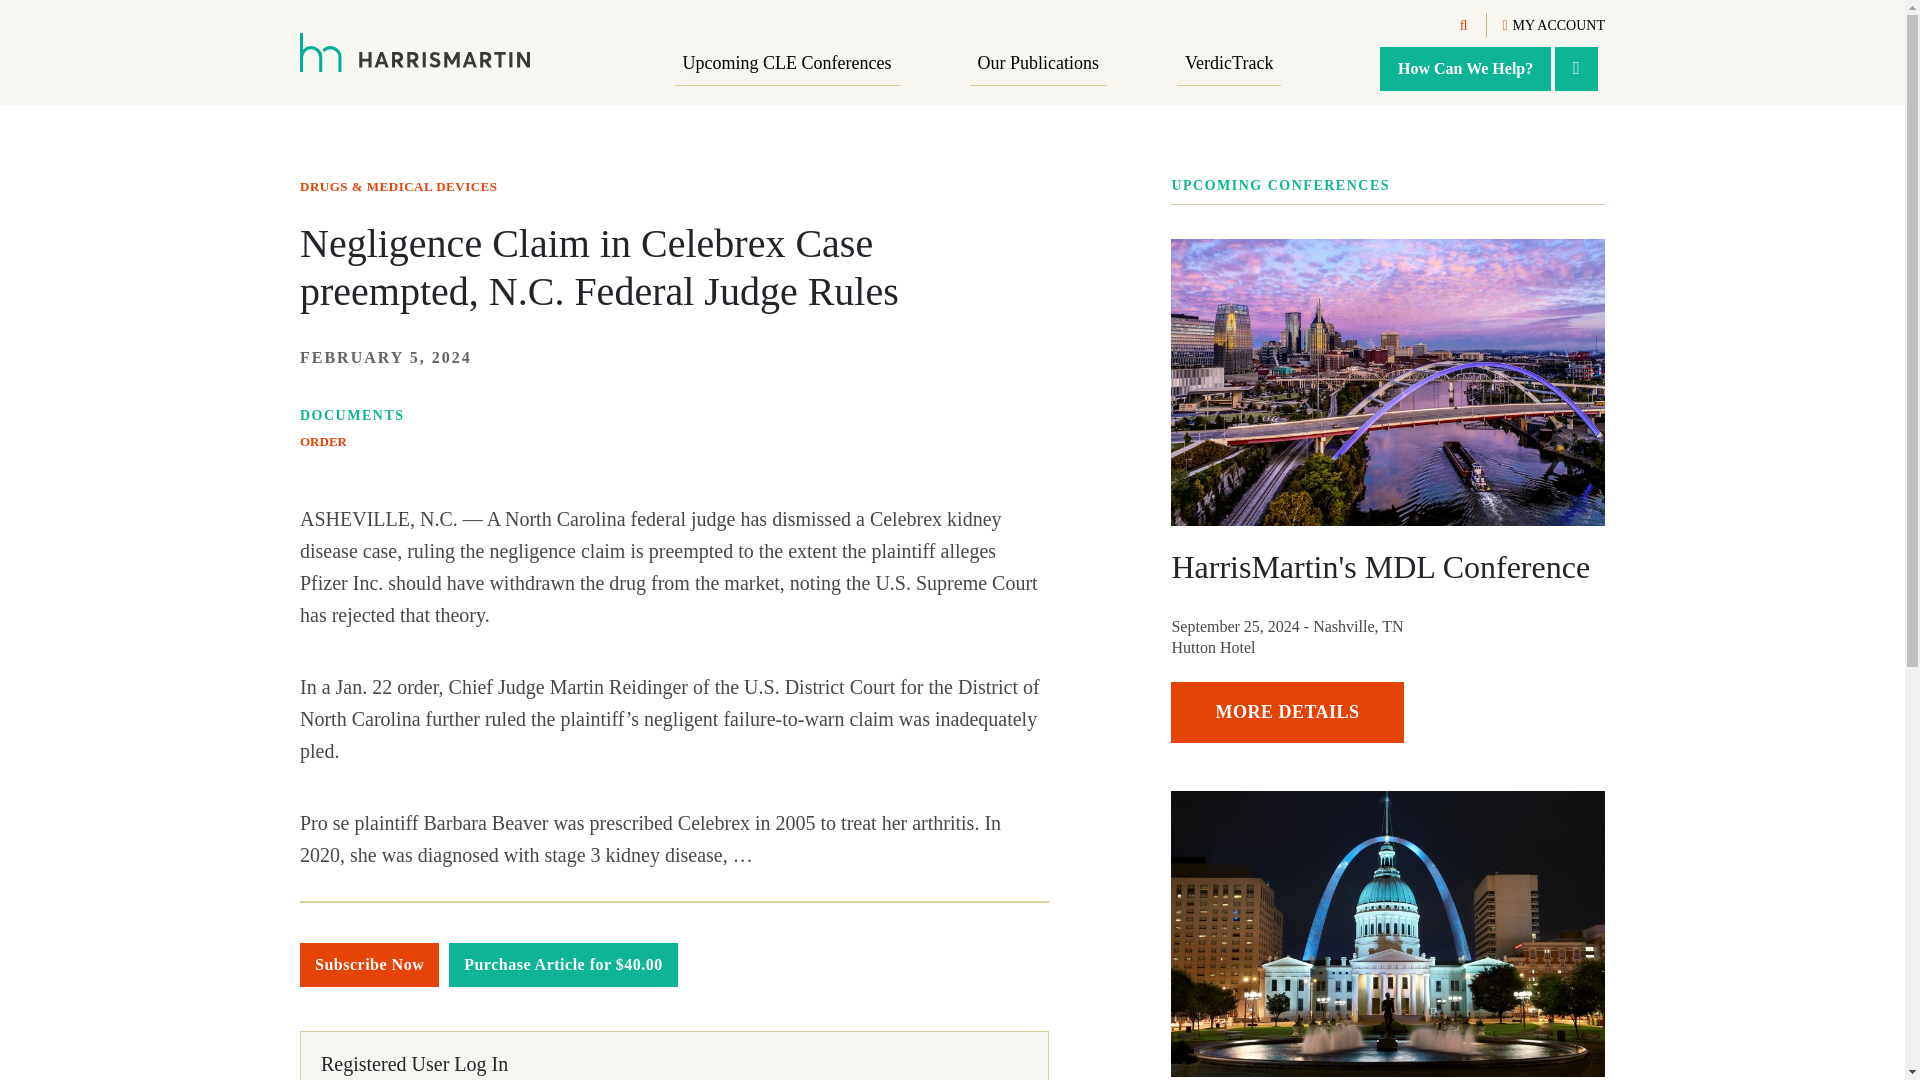 Image resolution: width=1920 pixels, height=1080 pixels. Describe the element at coordinates (1228, 64) in the screenshot. I see `VerdicTrack` at that location.